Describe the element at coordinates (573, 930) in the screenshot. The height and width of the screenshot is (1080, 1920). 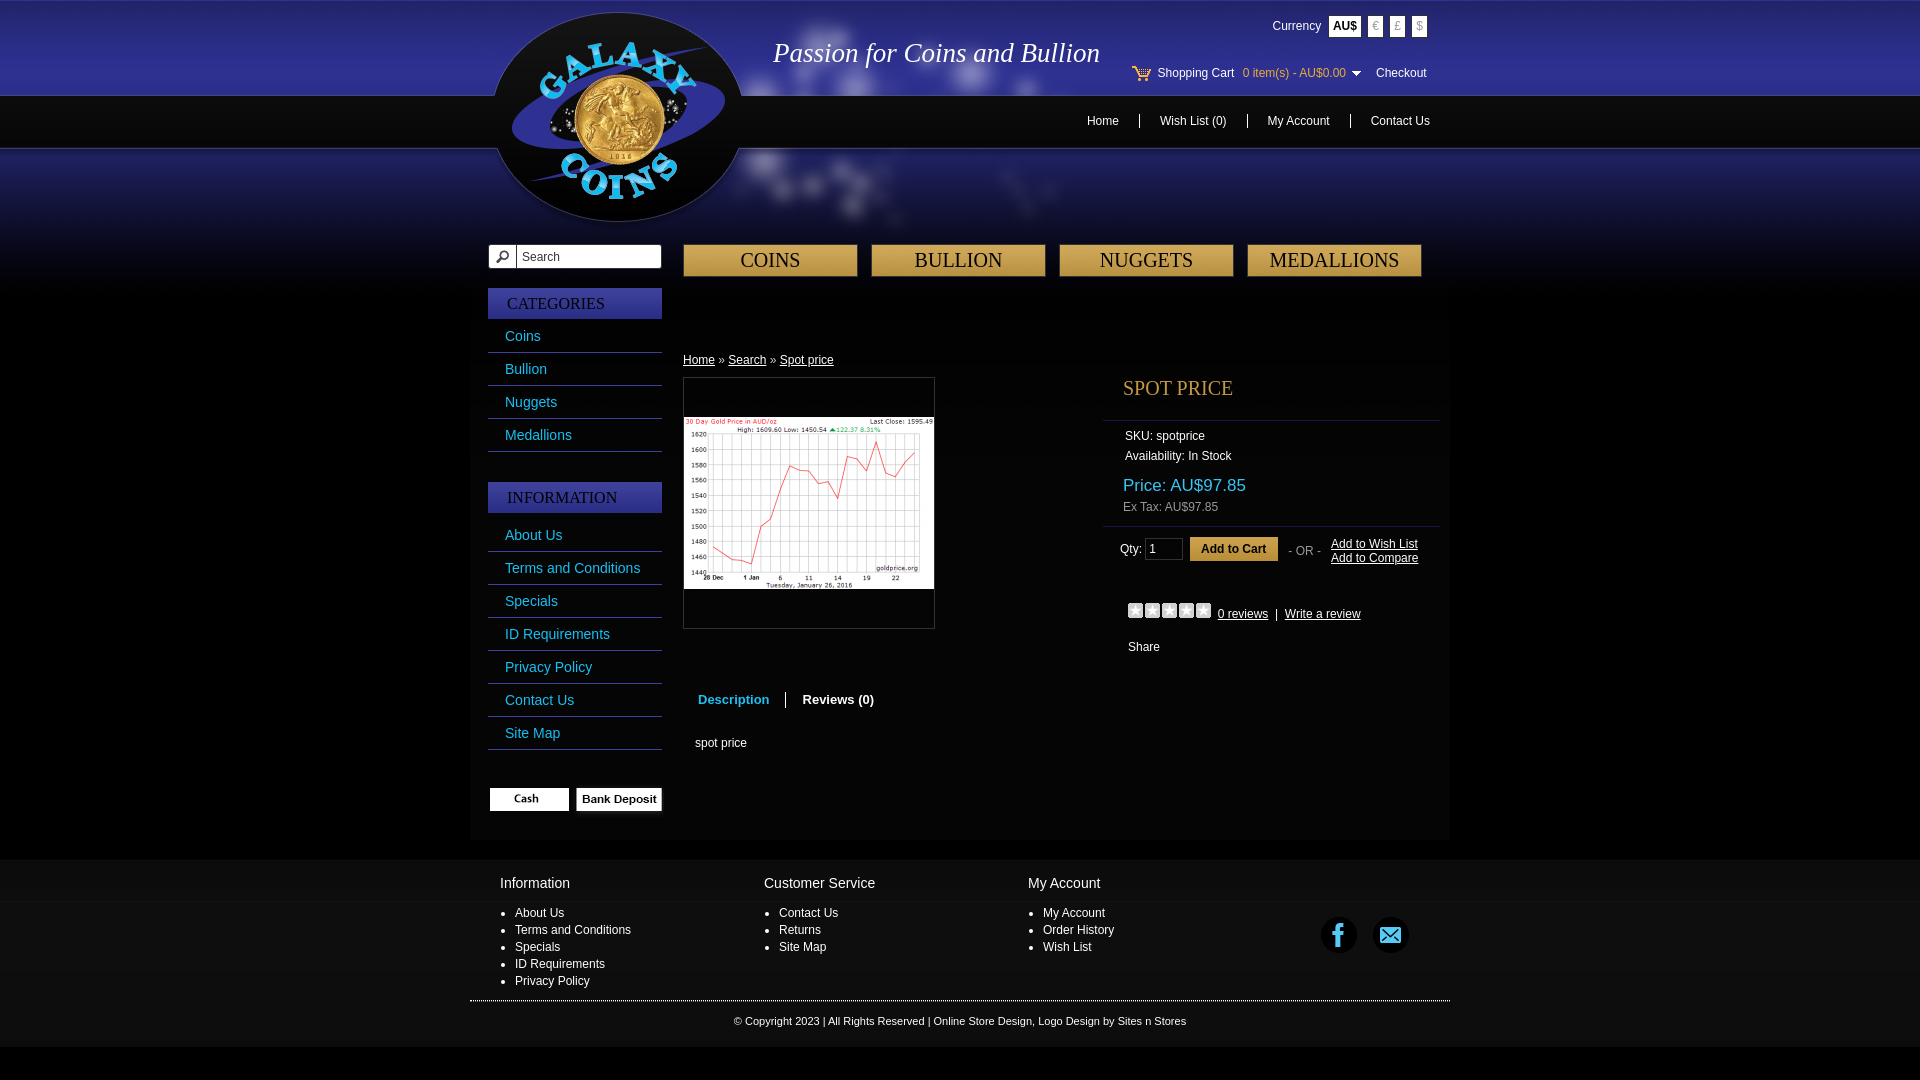
I see `Terms and Conditions` at that location.